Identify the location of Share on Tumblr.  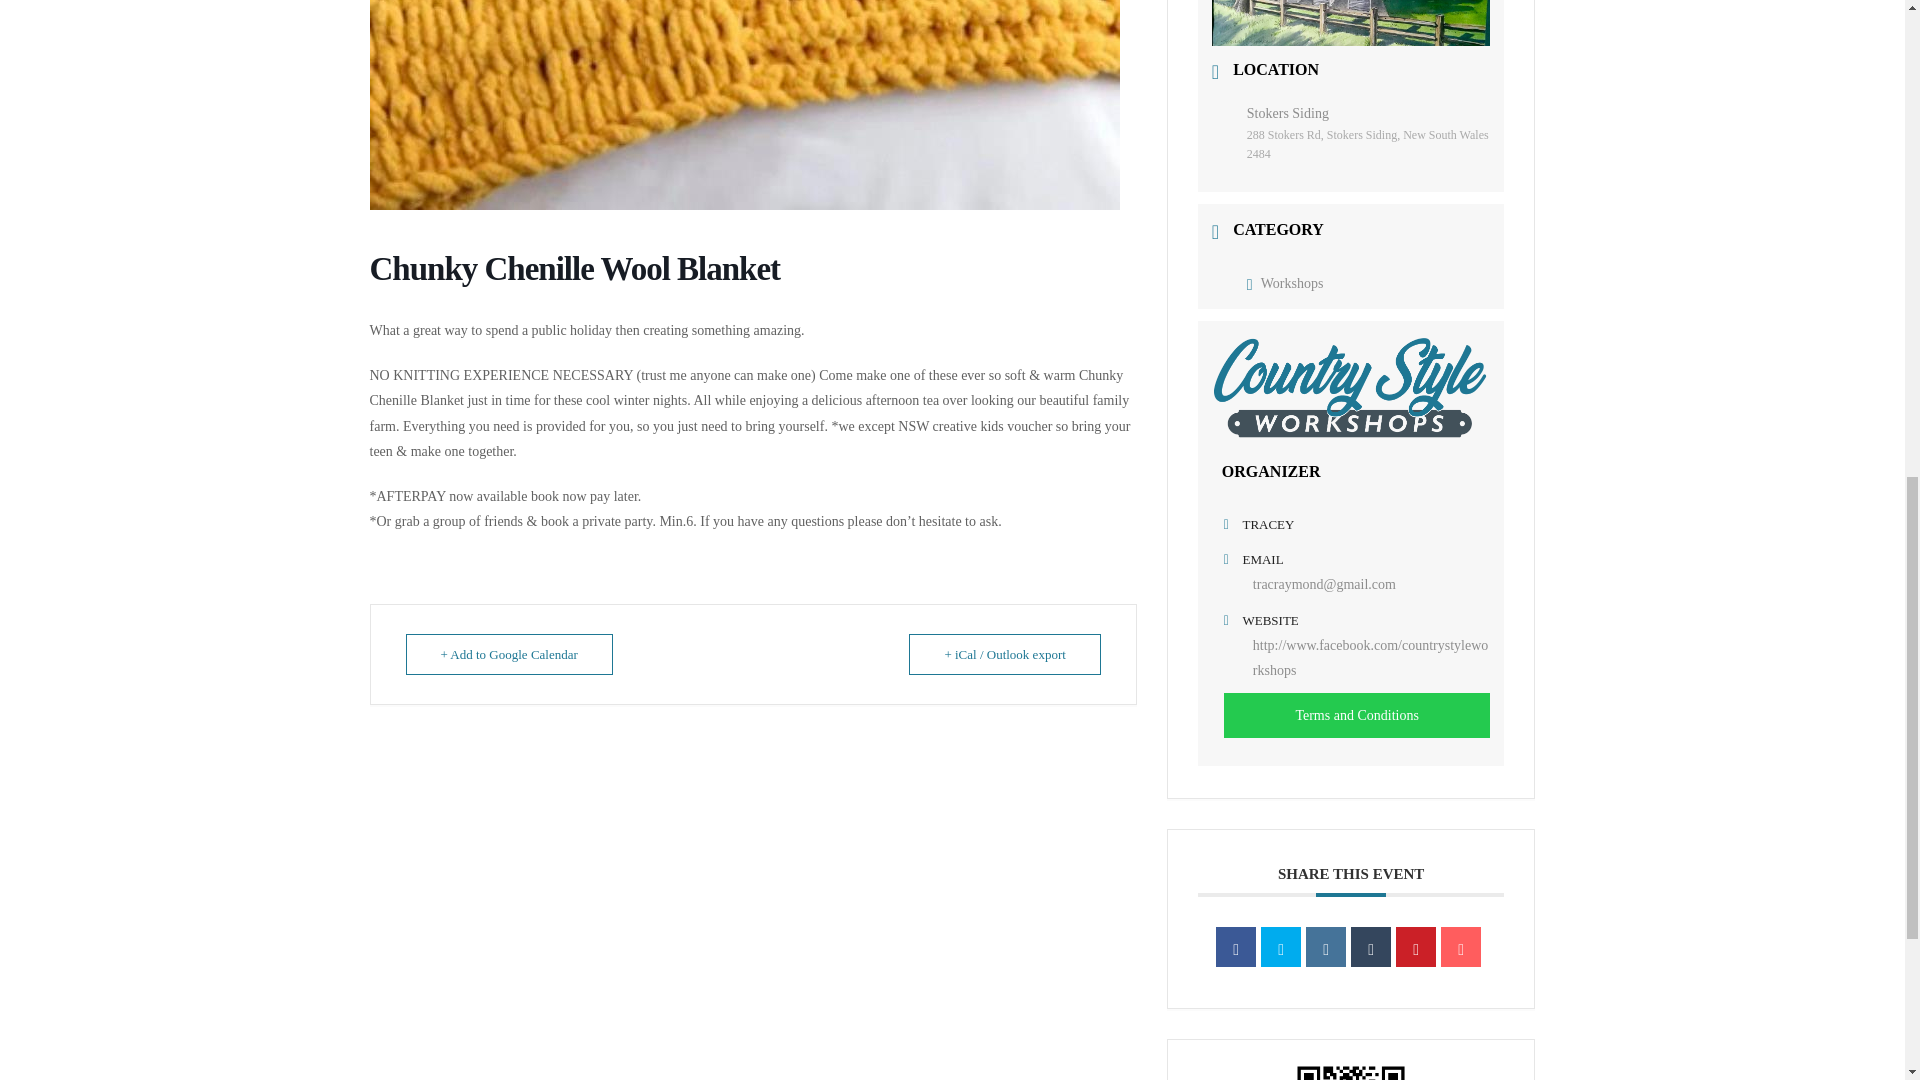
(1370, 946).